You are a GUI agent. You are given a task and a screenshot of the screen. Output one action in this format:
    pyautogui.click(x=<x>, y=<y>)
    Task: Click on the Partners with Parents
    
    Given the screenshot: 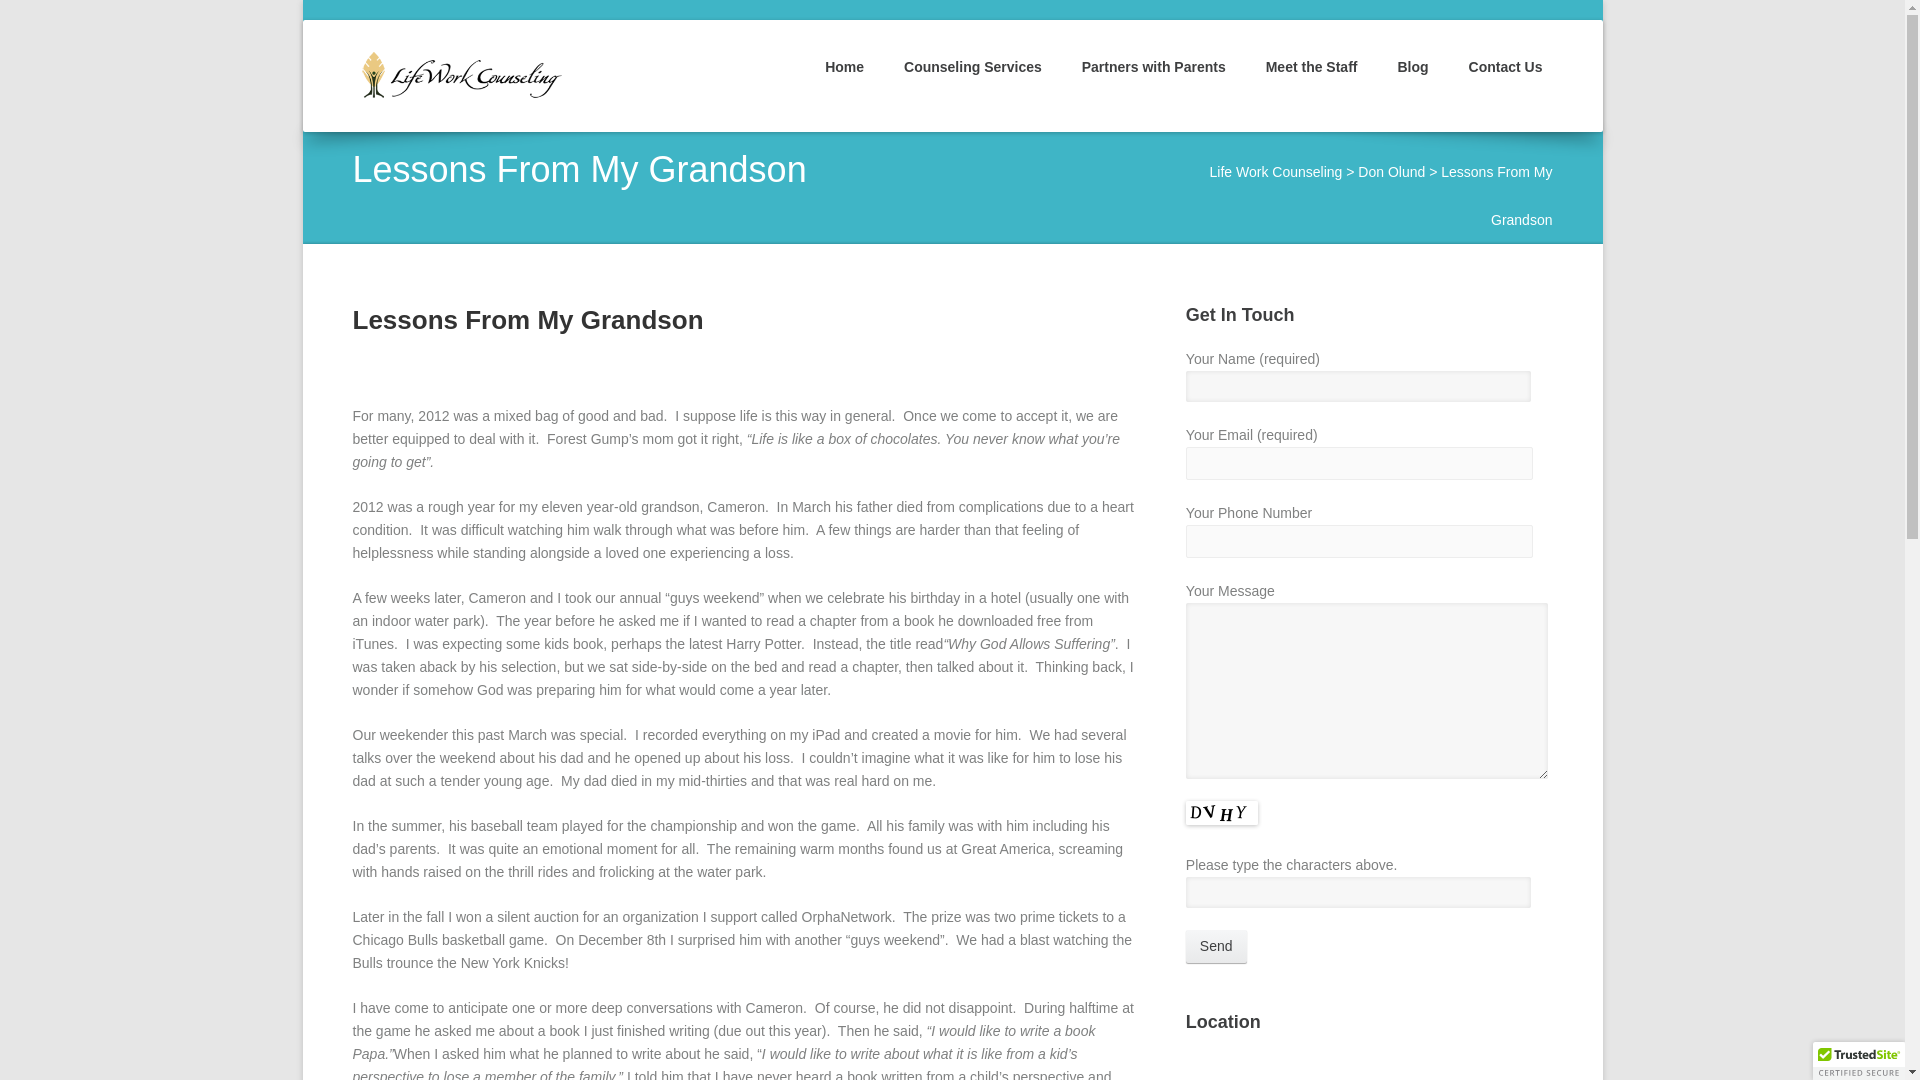 What is the action you would take?
    pyautogui.click(x=1144, y=80)
    